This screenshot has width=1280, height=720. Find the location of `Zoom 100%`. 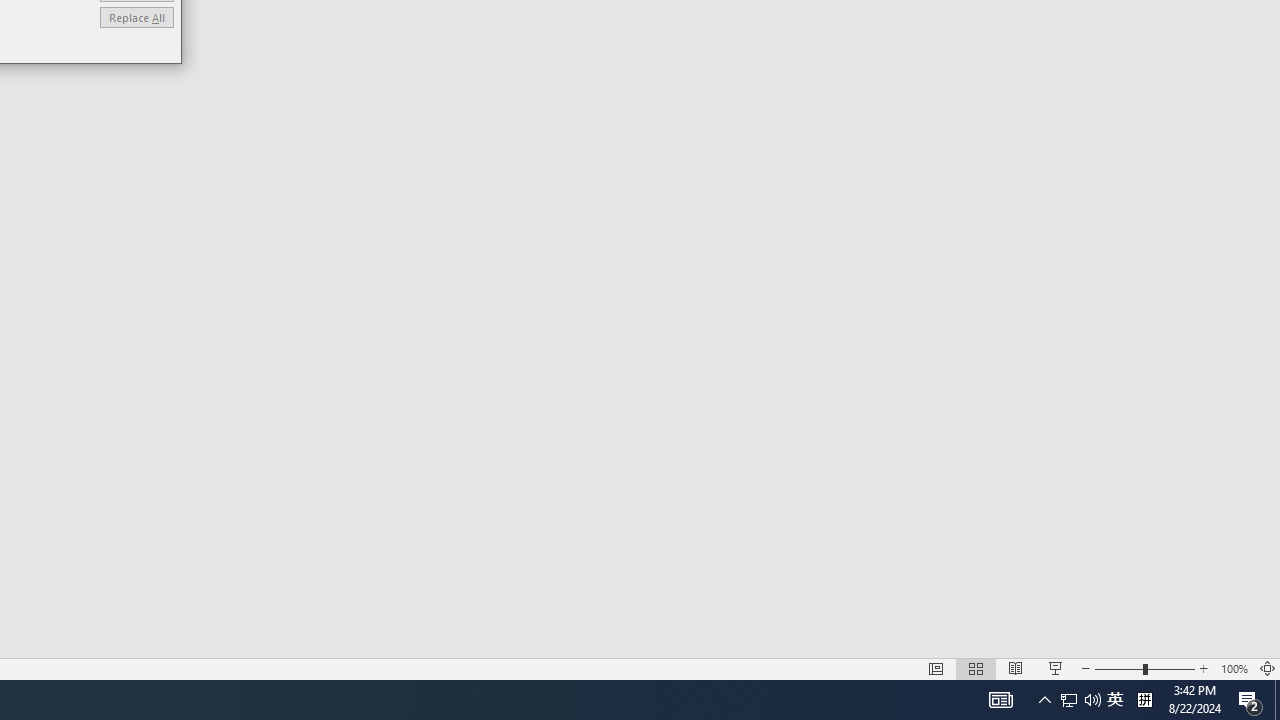

Zoom 100% is located at coordinates (1234, 668).